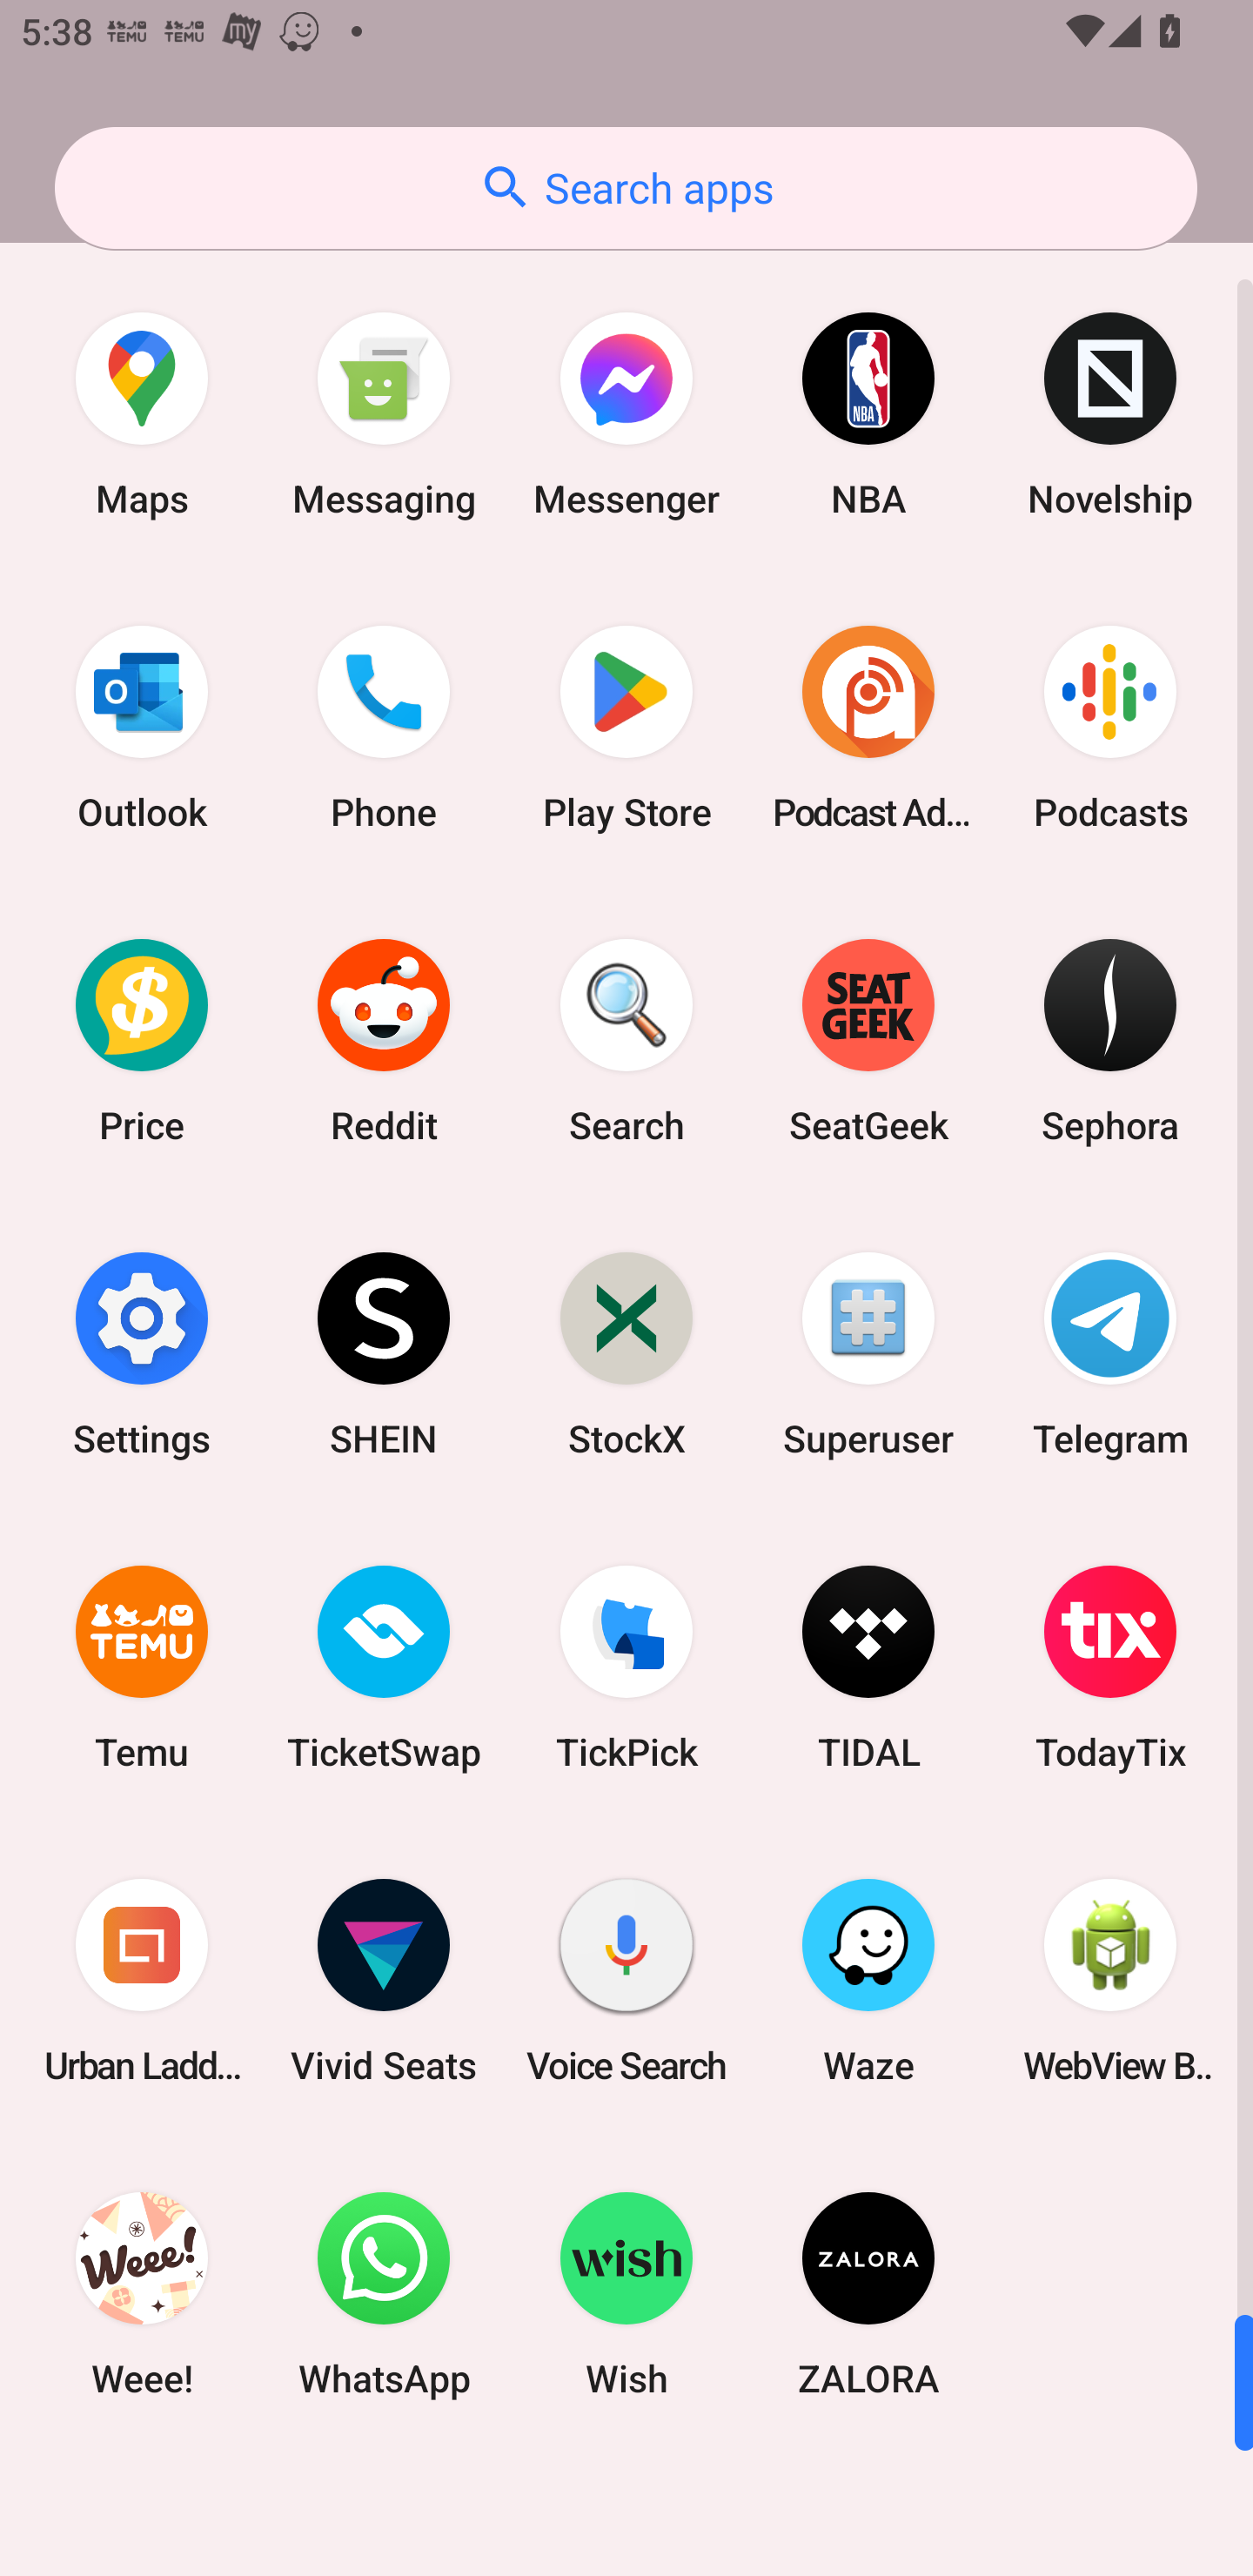 This screenshot has width=1253, height=2576. Describe the element at coordinates (868, 728) in the screenshot. I see `Podcast Addict` at that location.